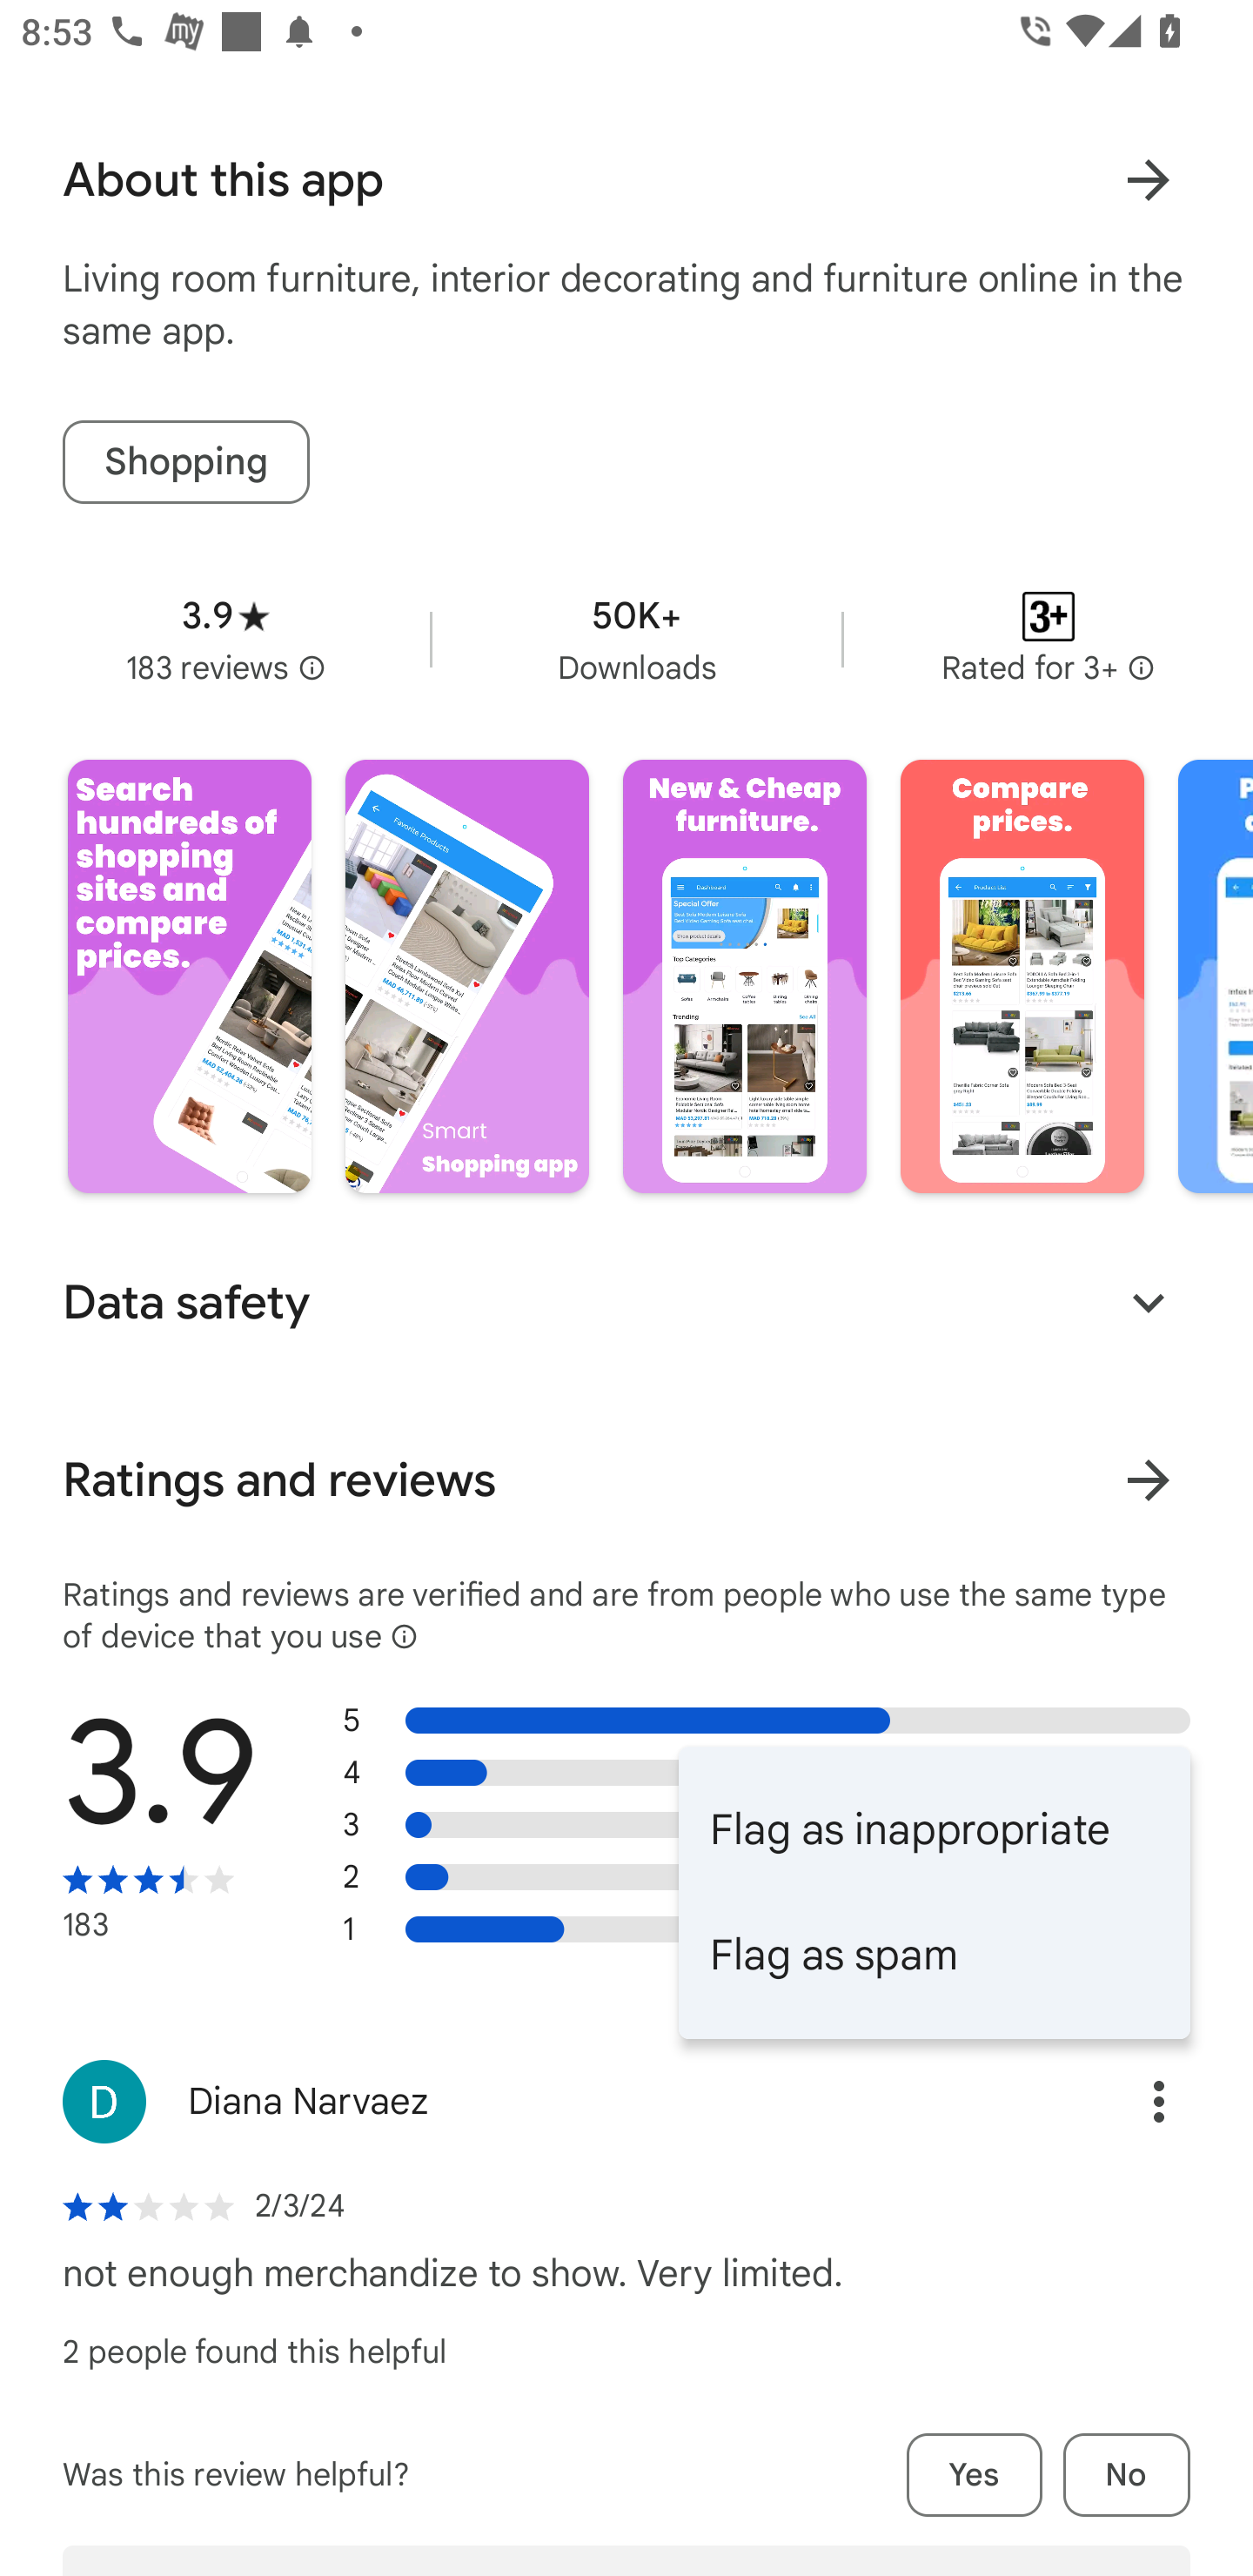 This screenshot has width=1253, height=2576. Describe the element at coordinates (935, 1829) in the screenshot. I see `Flag as inappropriate` at that location.